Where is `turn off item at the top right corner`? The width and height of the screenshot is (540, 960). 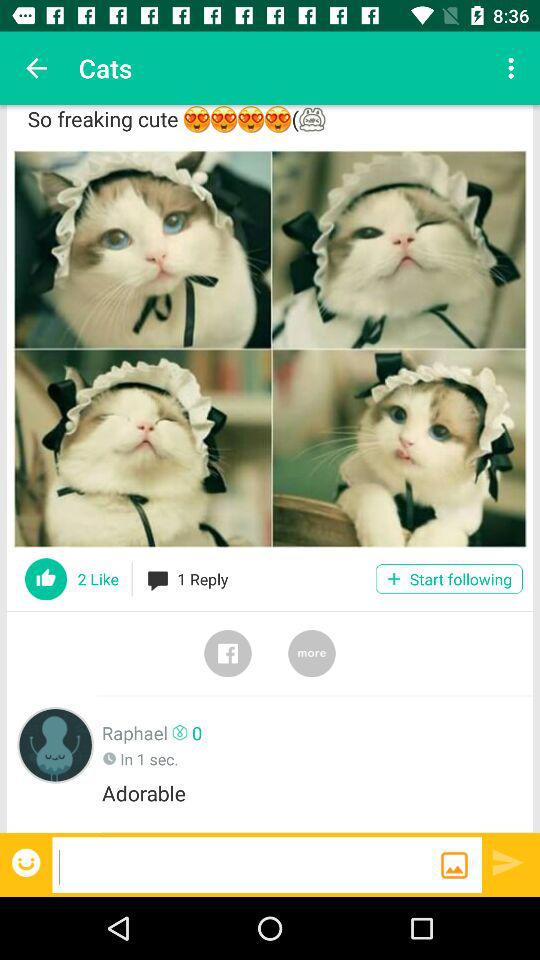
turn off item at the top right corner is located at coordinates (514, 68).